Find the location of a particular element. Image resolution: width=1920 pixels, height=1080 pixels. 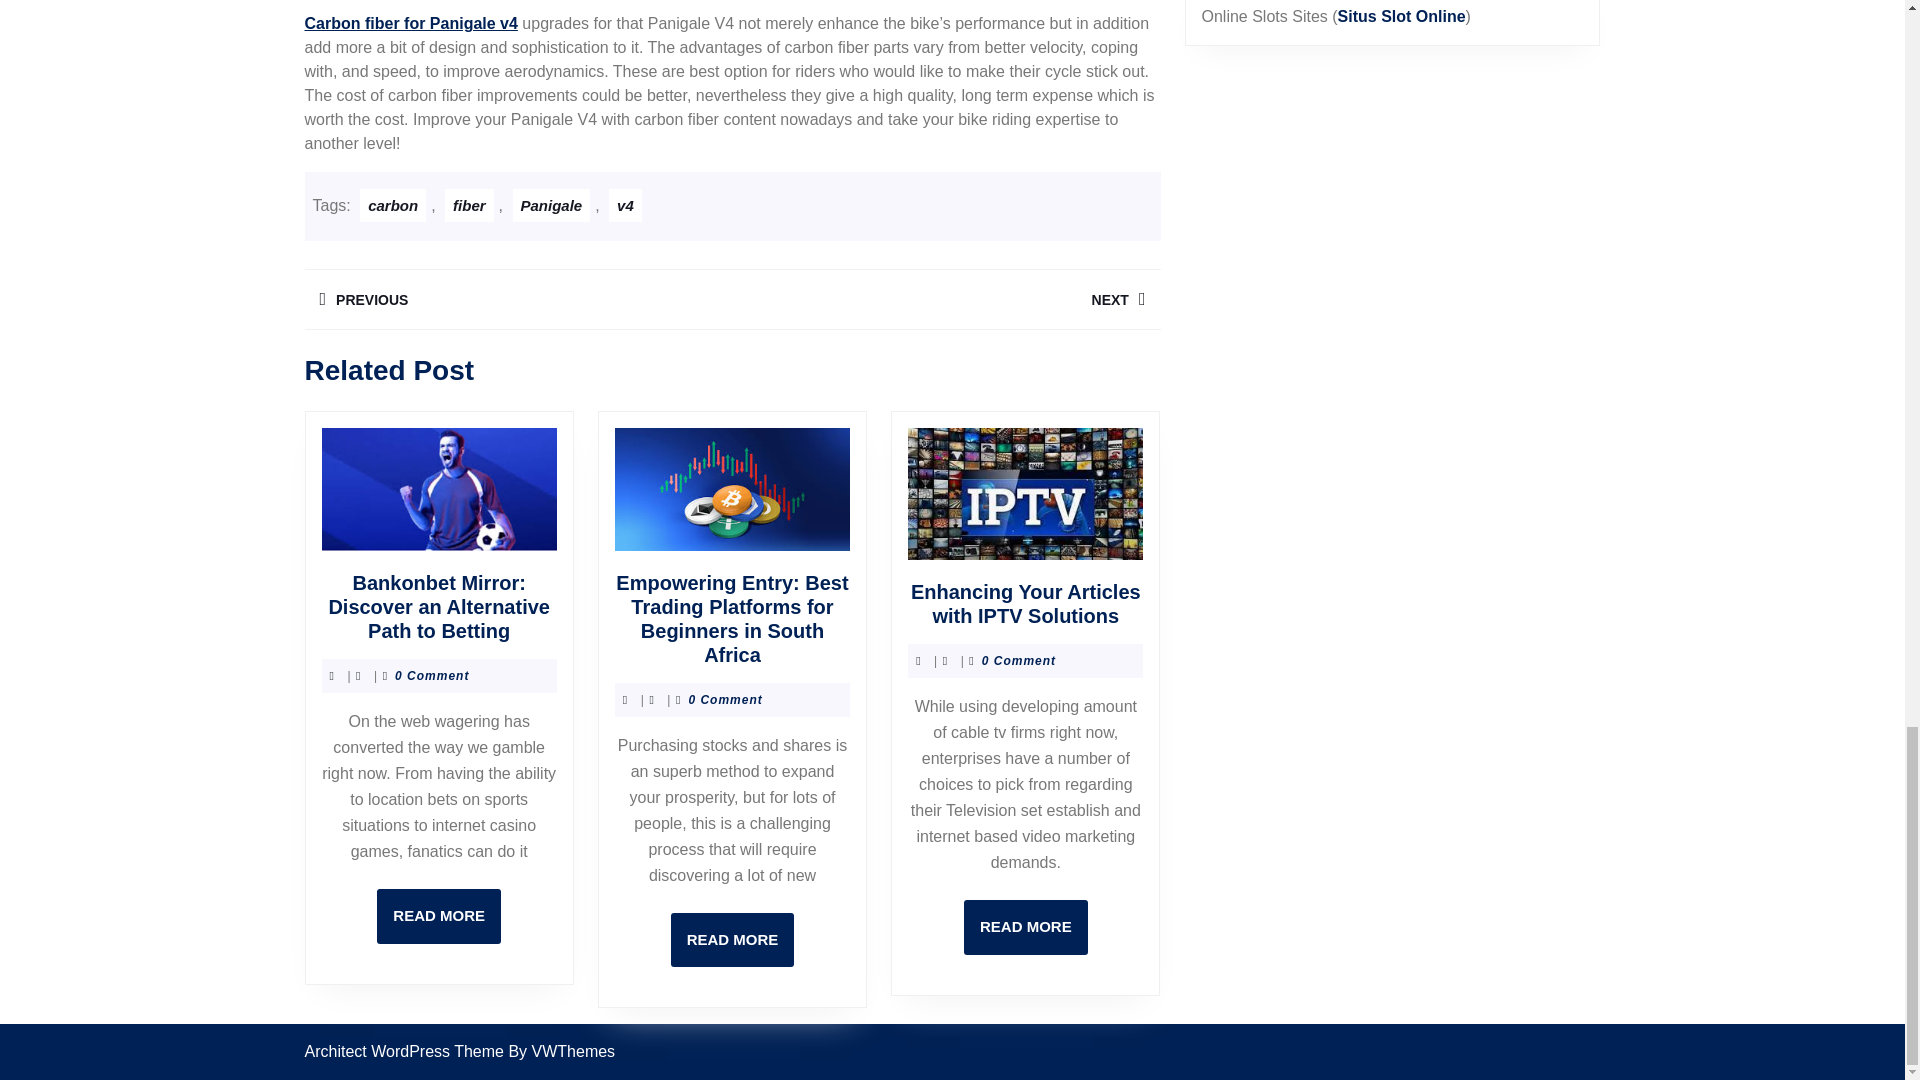

Carbon fiber for Panigale v4 is located at coordinates (732, 940).